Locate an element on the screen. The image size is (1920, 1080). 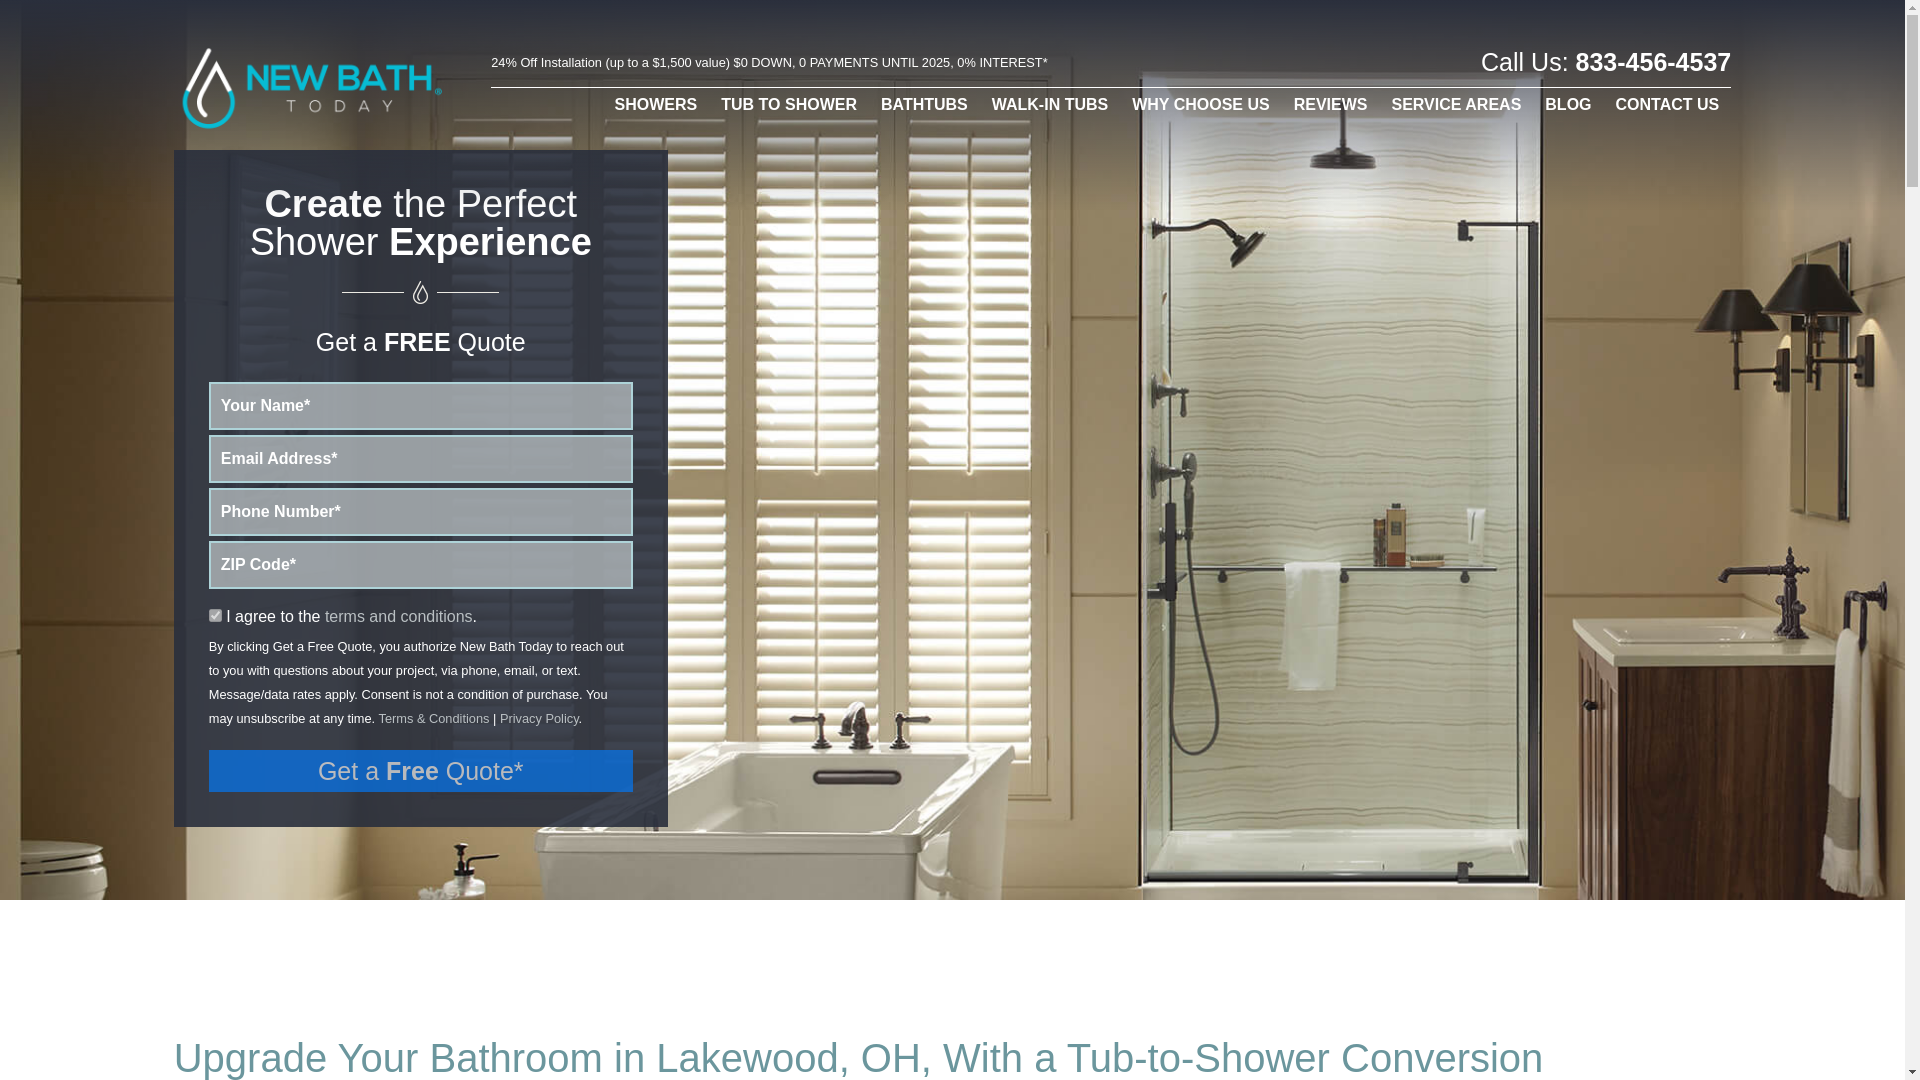
Call Us: 833-456-4537 is located at coordinates (1606, 63).